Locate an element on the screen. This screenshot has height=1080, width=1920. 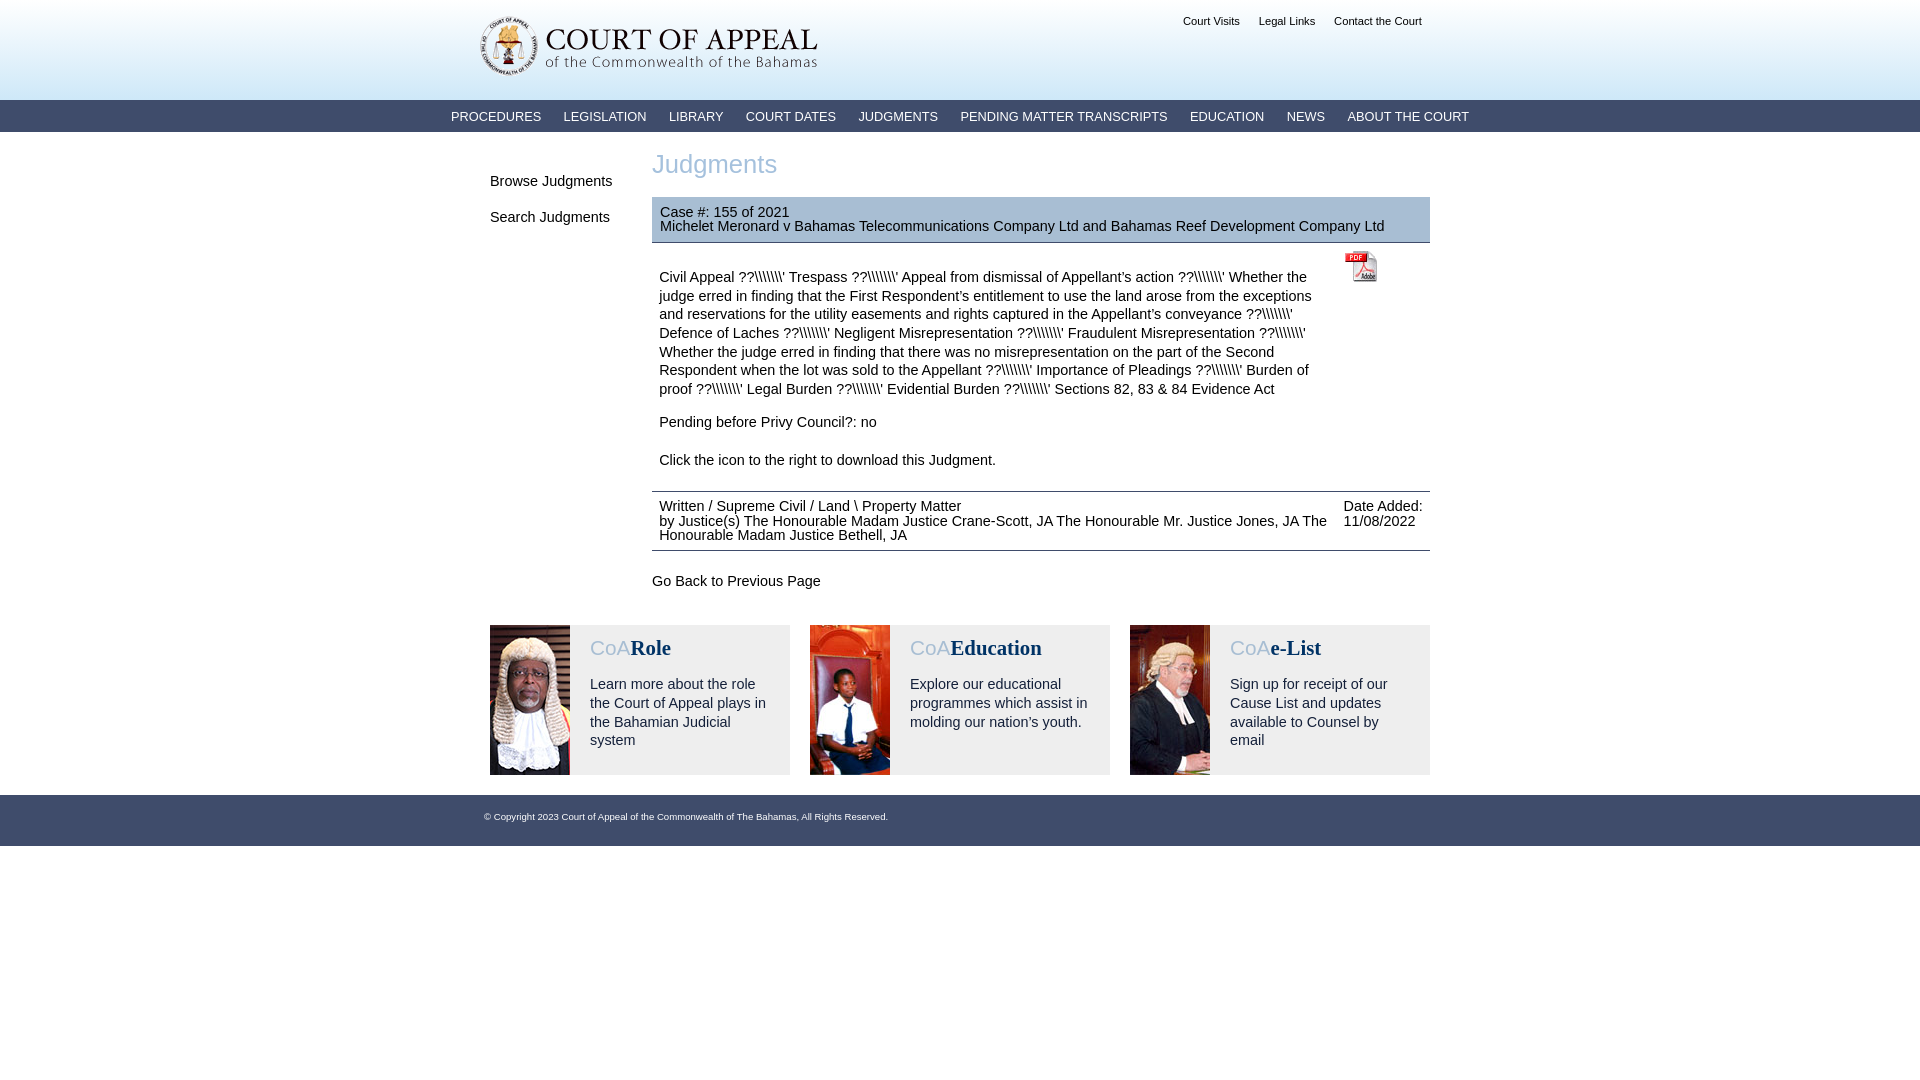
LEGISLATION is located at coordinates (606, 116).